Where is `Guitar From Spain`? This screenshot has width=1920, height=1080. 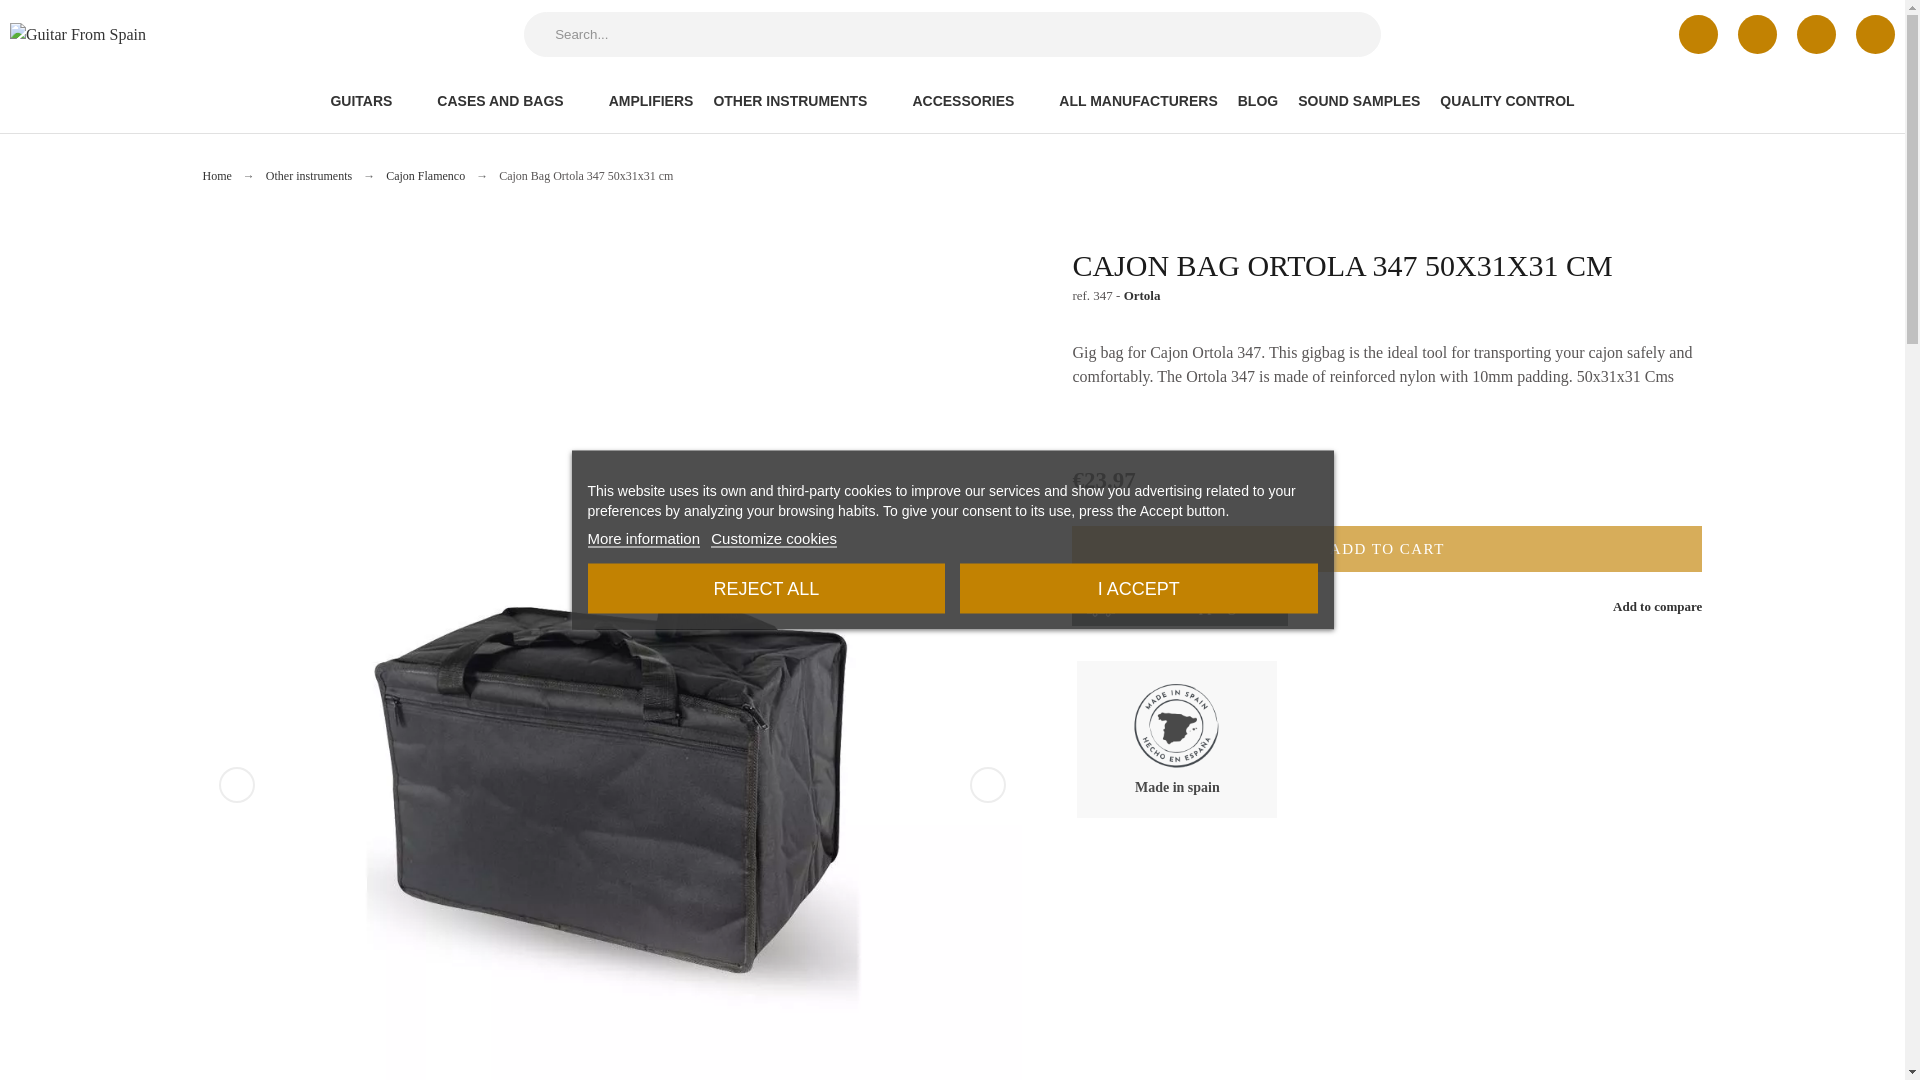
Guitar From Spain is located at coordinates (134, 34).